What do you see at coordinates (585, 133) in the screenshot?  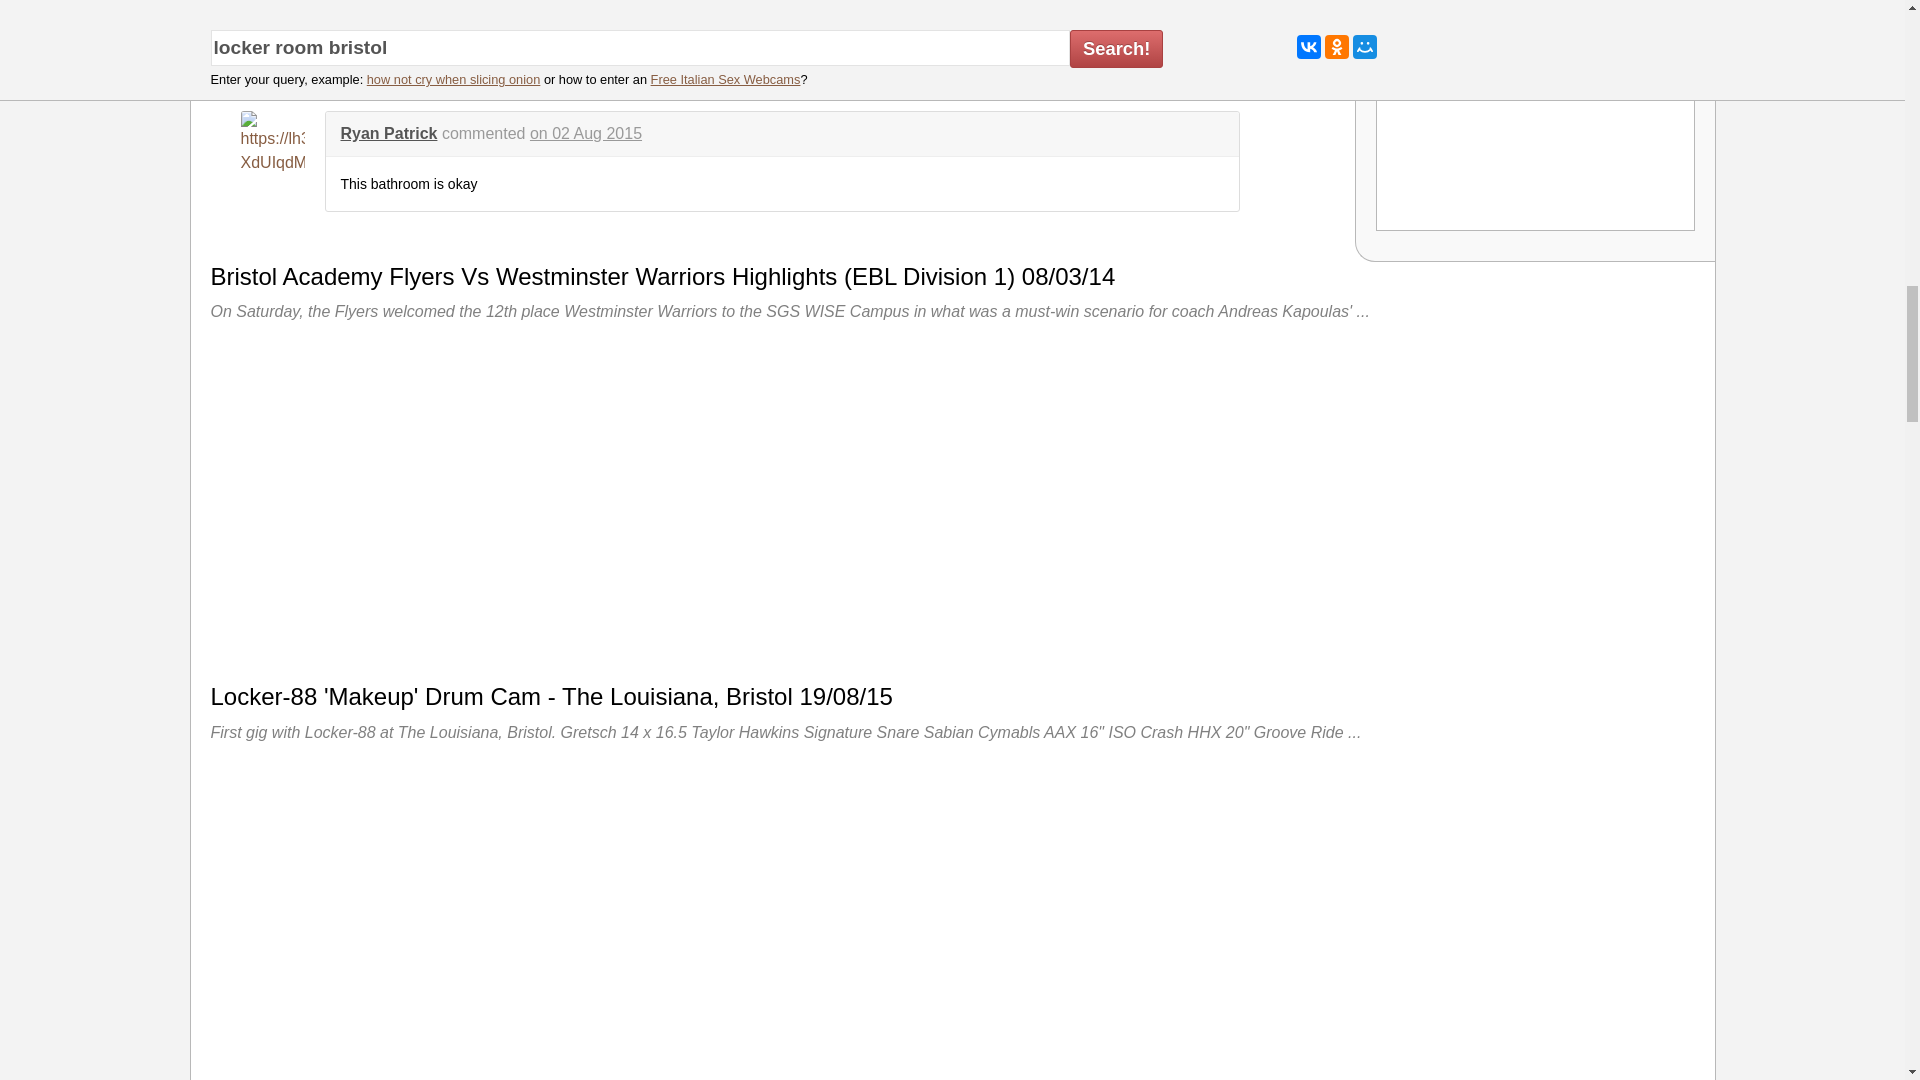 I see `on 02 Aug 2015` at bounding box center [585, 133].